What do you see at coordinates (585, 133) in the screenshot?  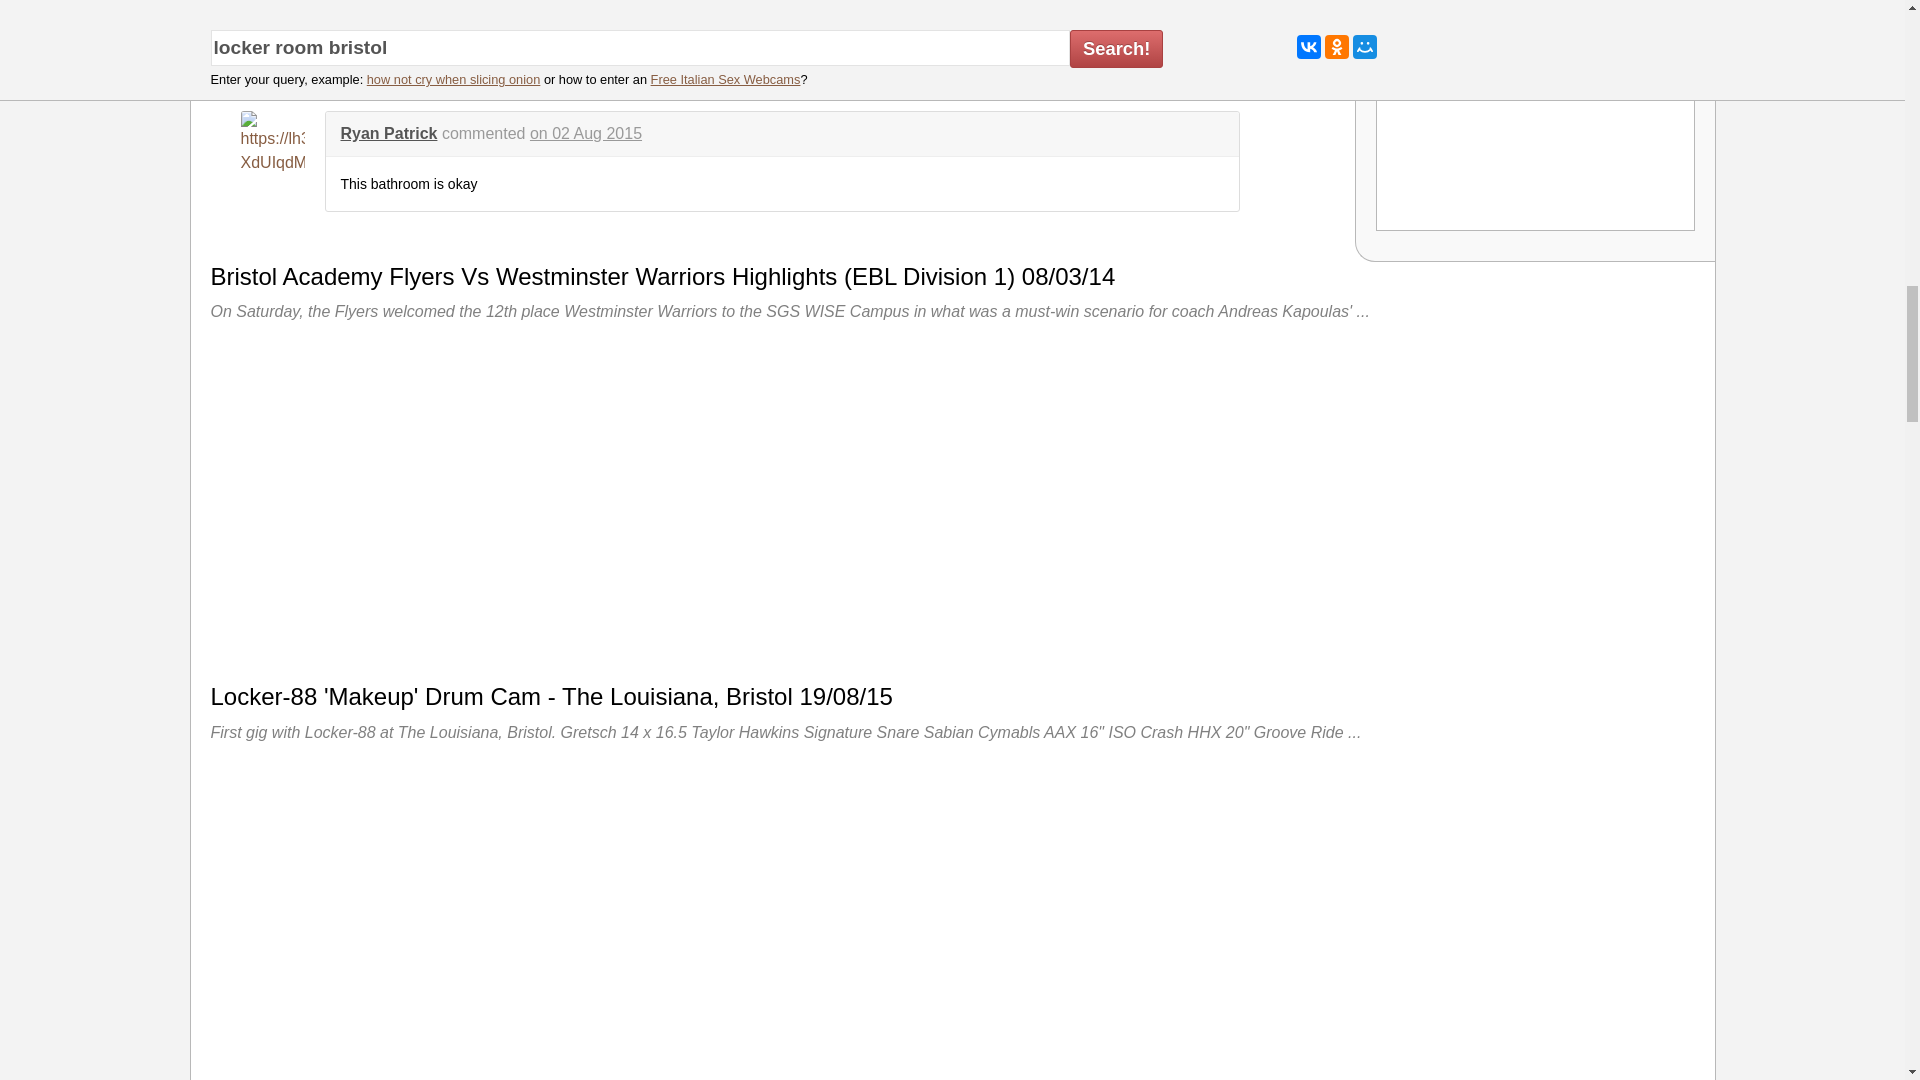 I see `on 02 Aug 2015` at bounding box center [585, 133].